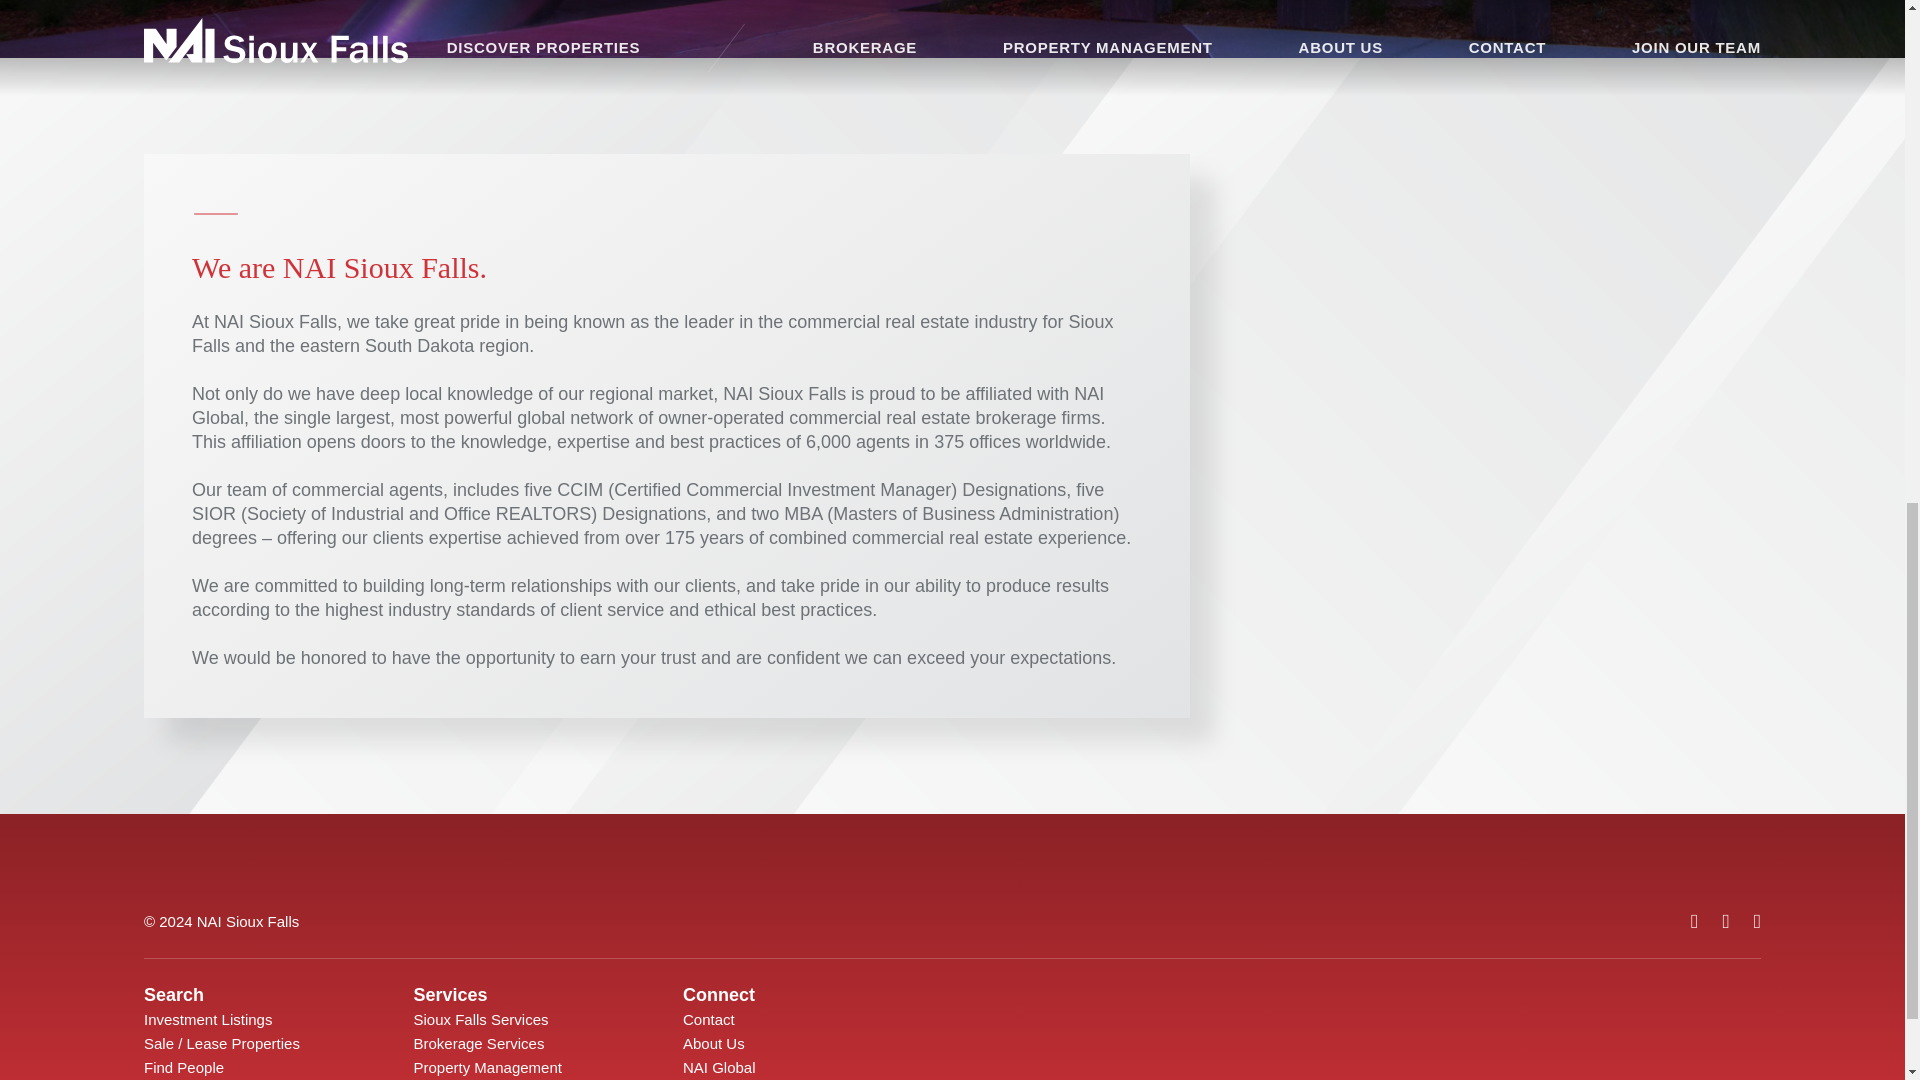 The width and height of the screenshot is (1920, 1080). What do you see at coordinates (174, 994) in the screenshot?
I see `Search` at bounding box center [174, 994].